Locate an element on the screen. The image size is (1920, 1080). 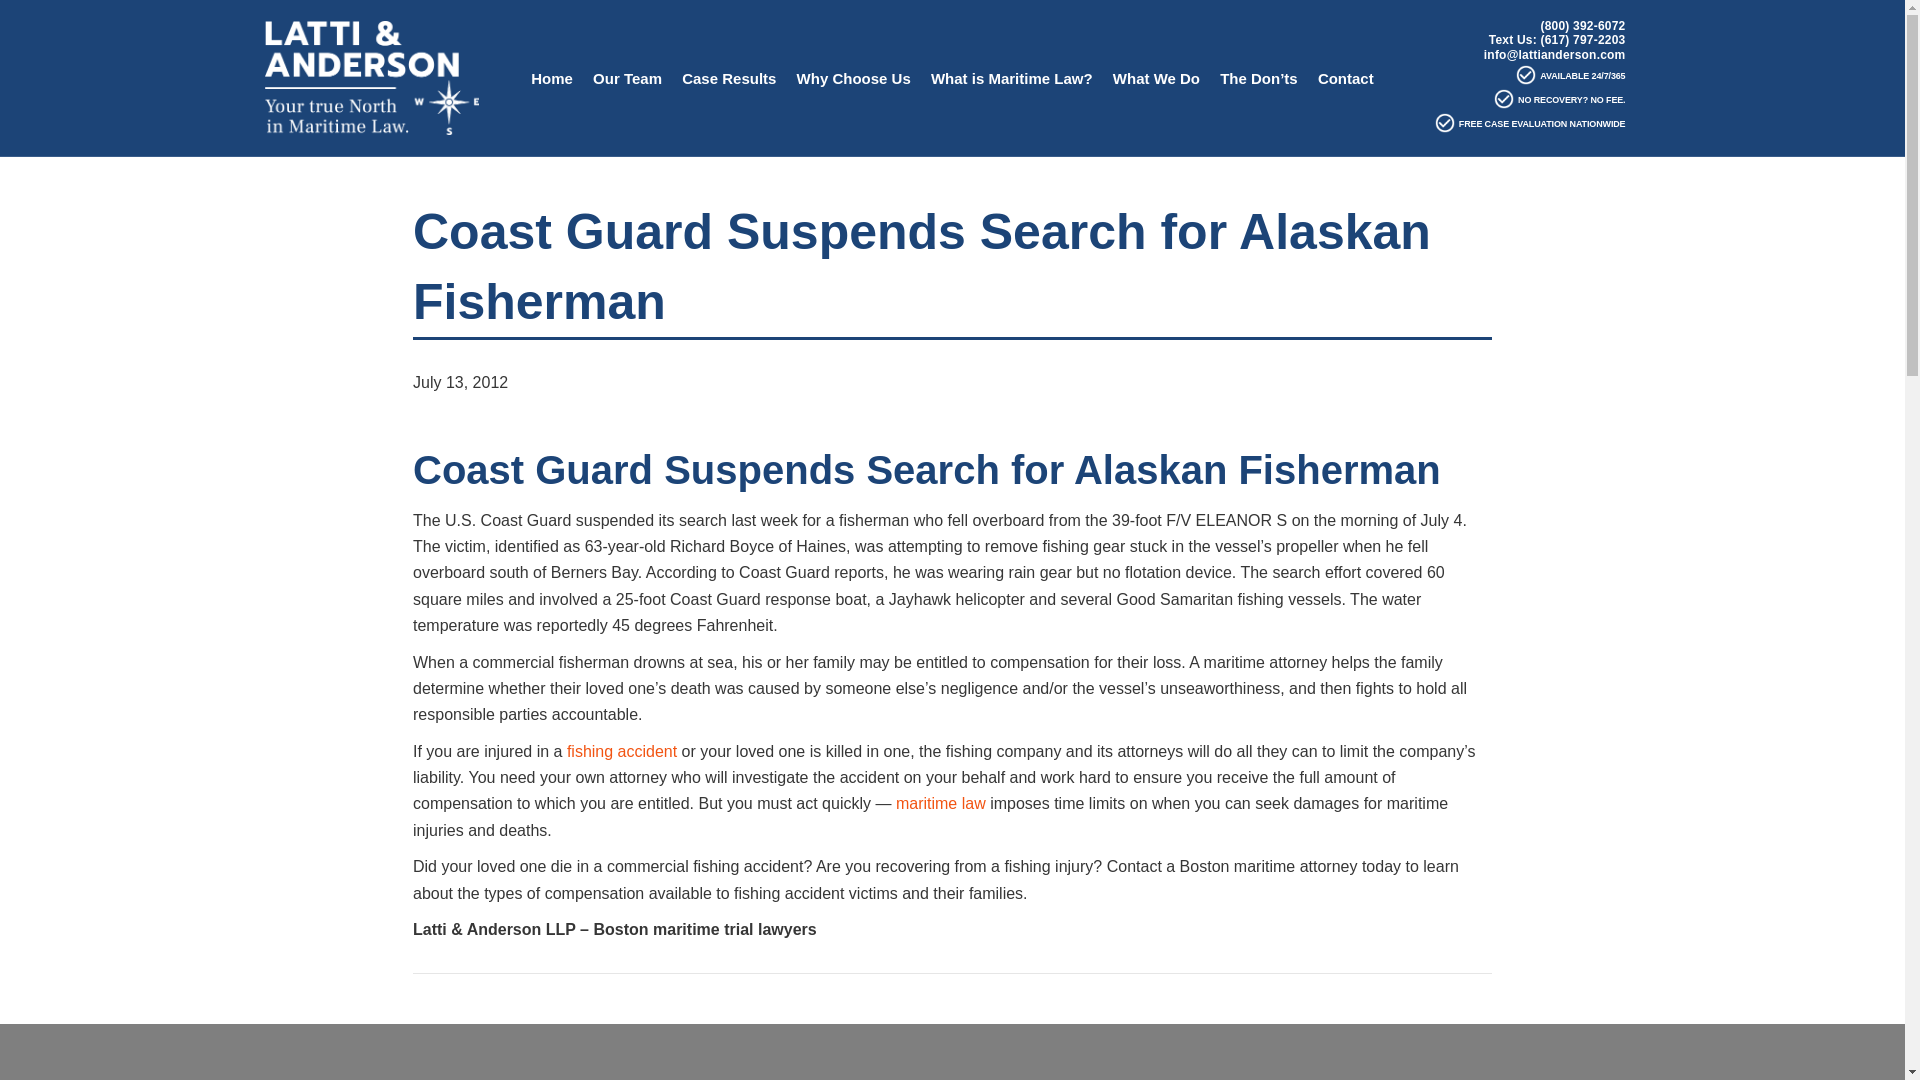
Link to information about maritime law is located at coordinates (941, 803).